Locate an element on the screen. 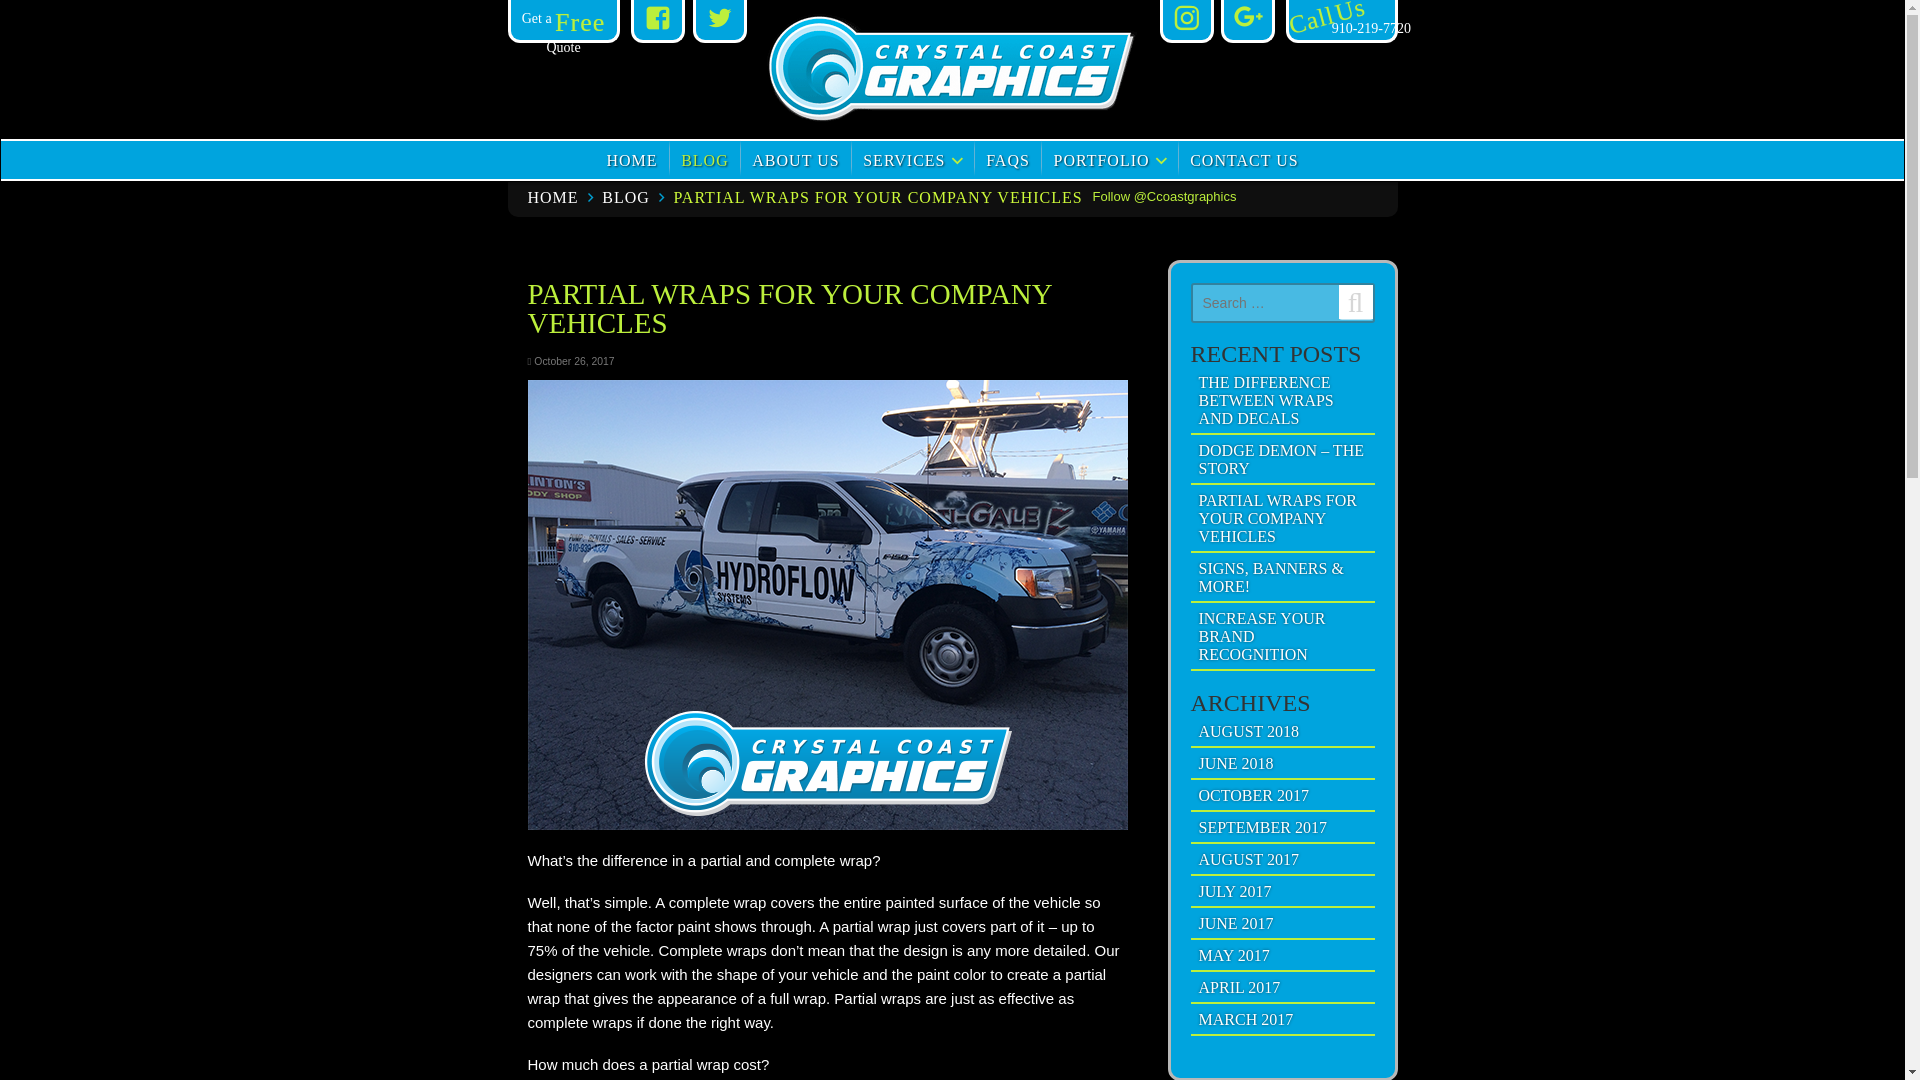 The height and width of the screenshot is (1080, 1920). FAQS is located at coordinates (1008, 161).